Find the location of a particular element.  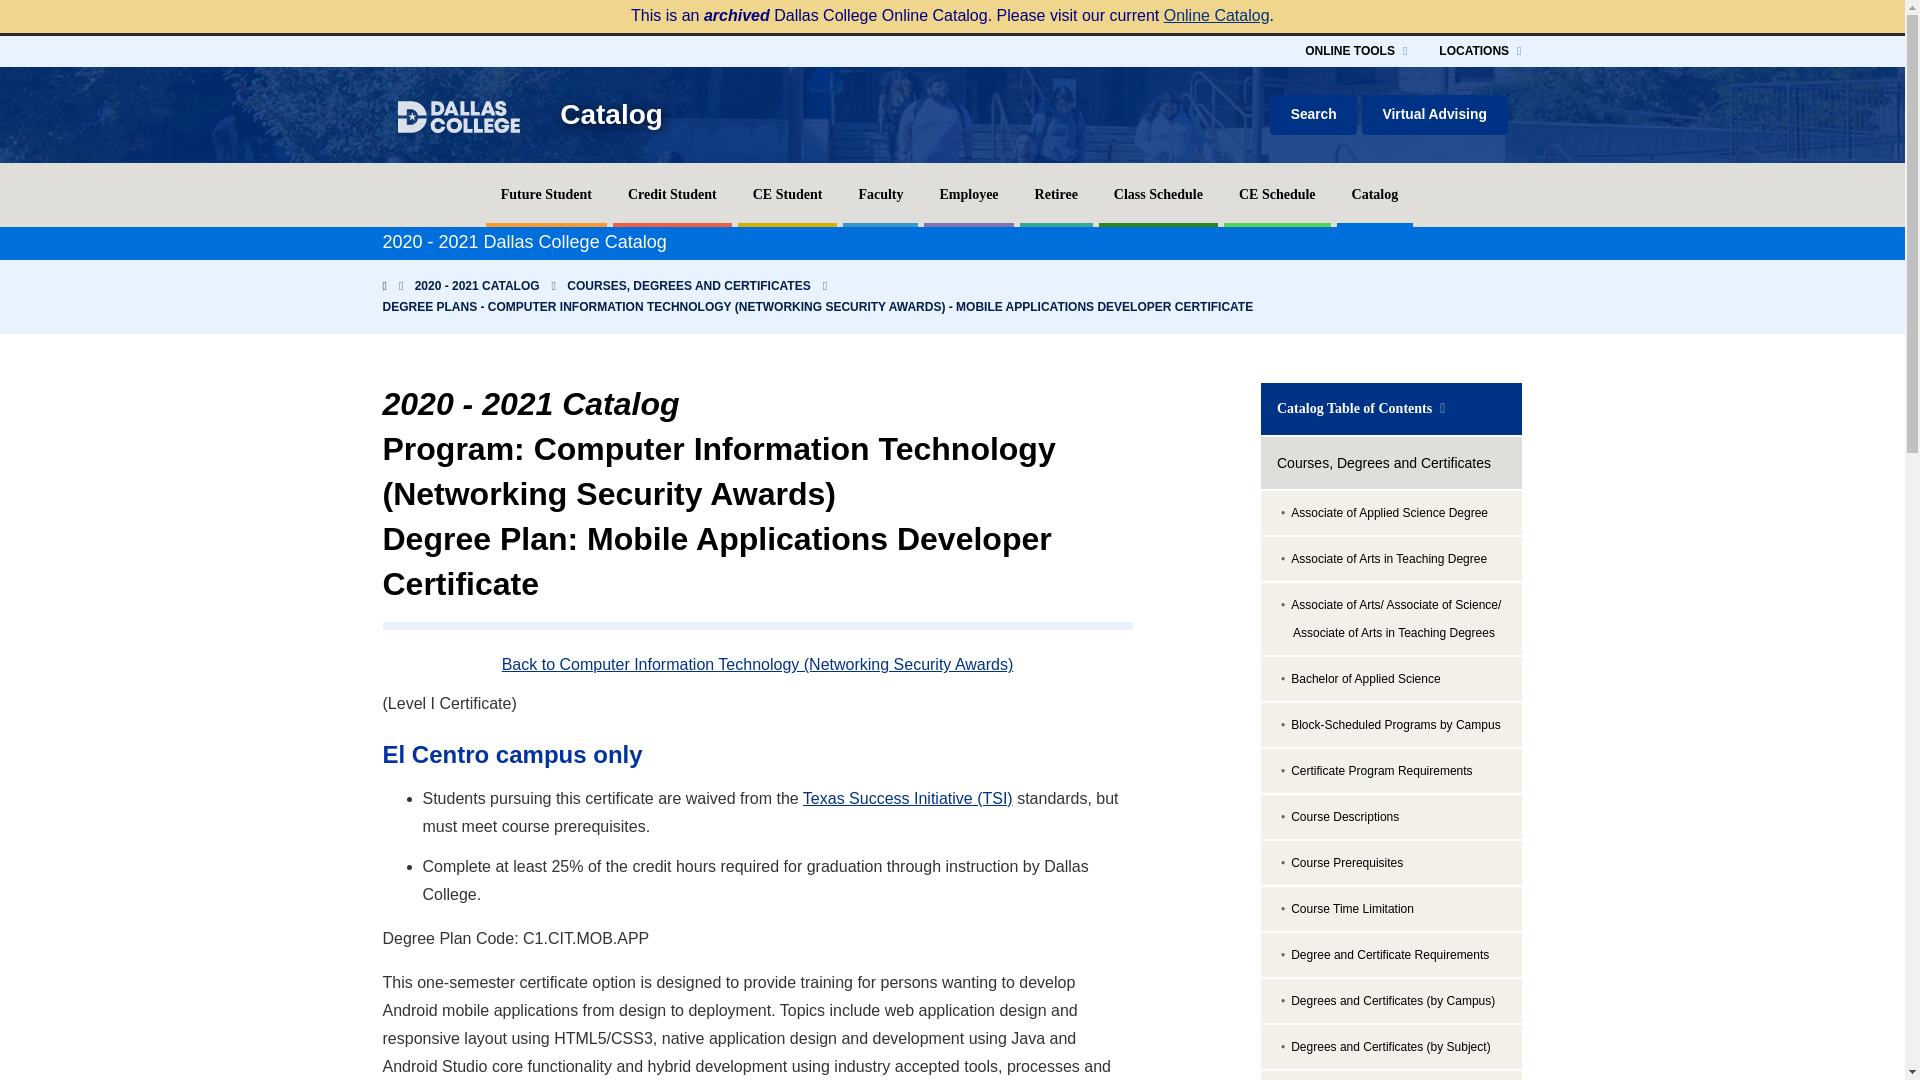

Credit Student is located at coordinates (672, 194).